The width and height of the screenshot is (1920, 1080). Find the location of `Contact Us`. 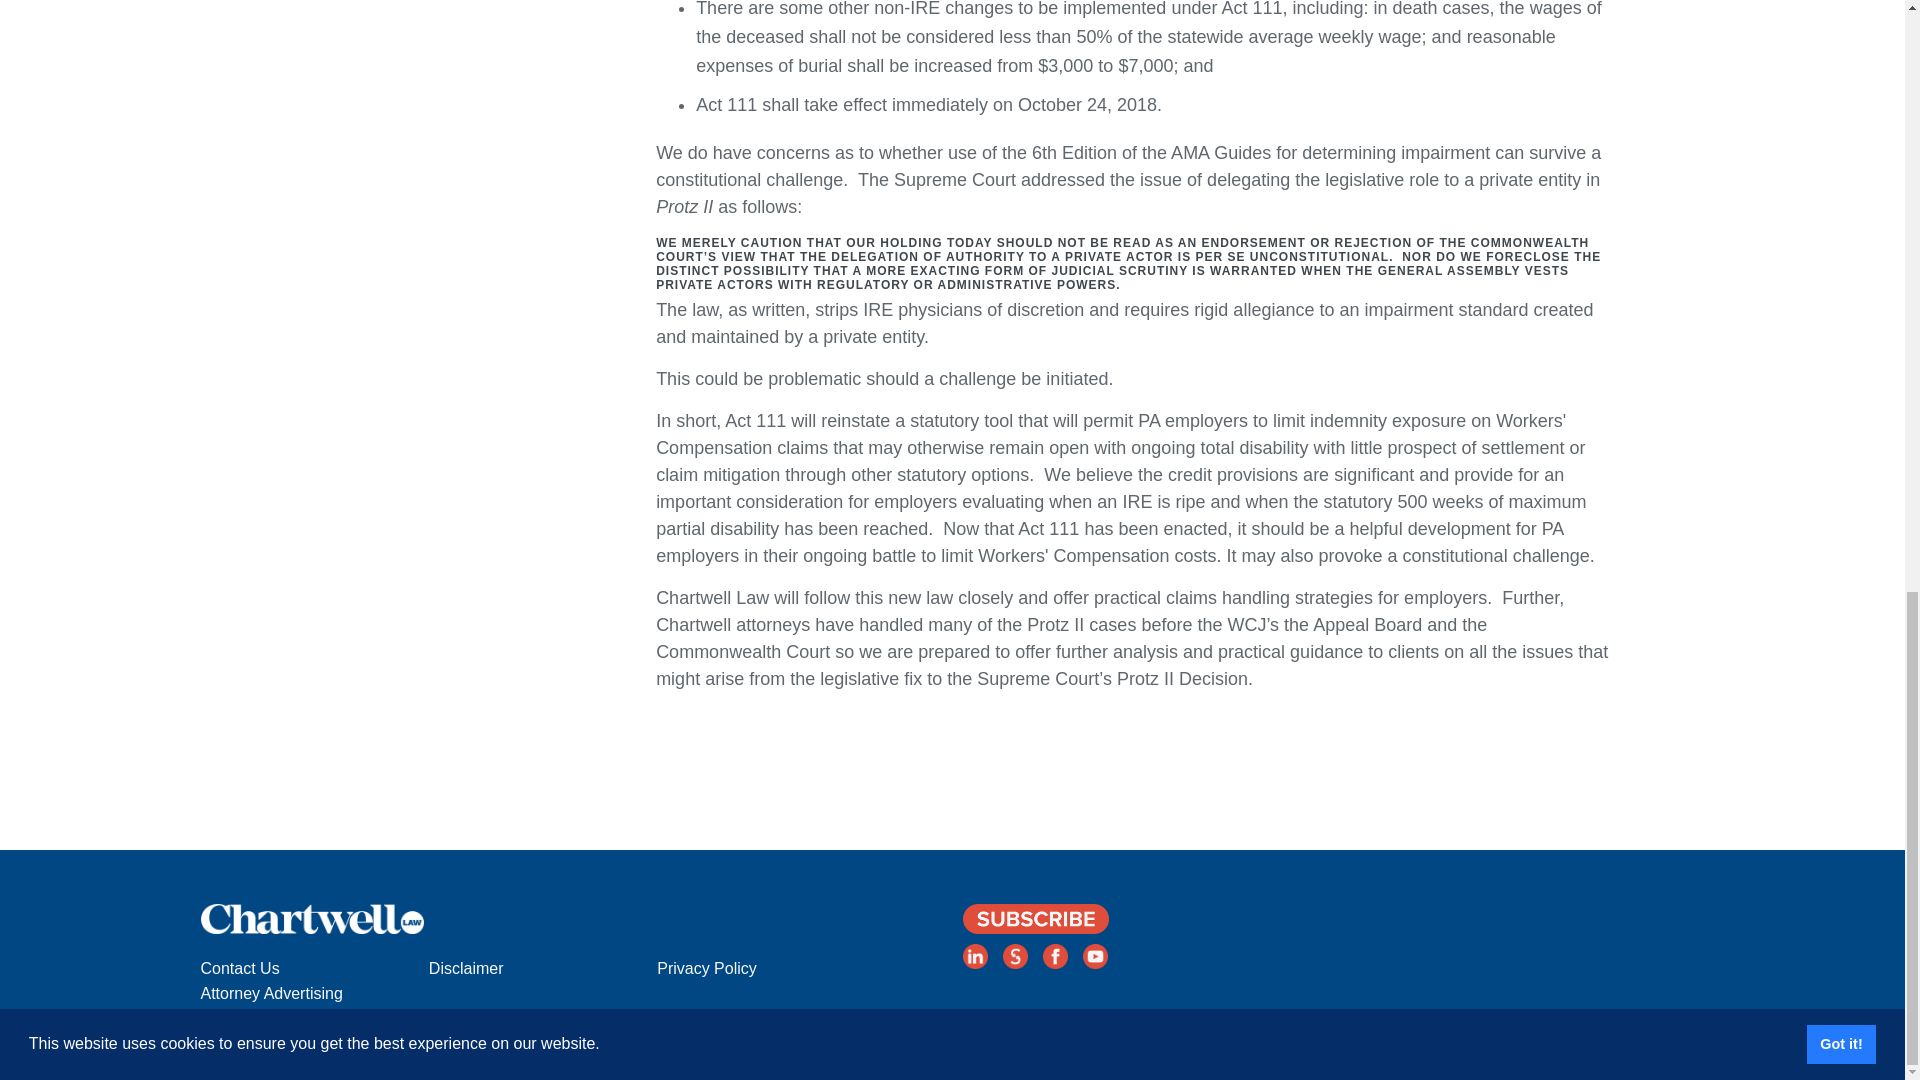

Contact Us is located at coordinates (314, 968).